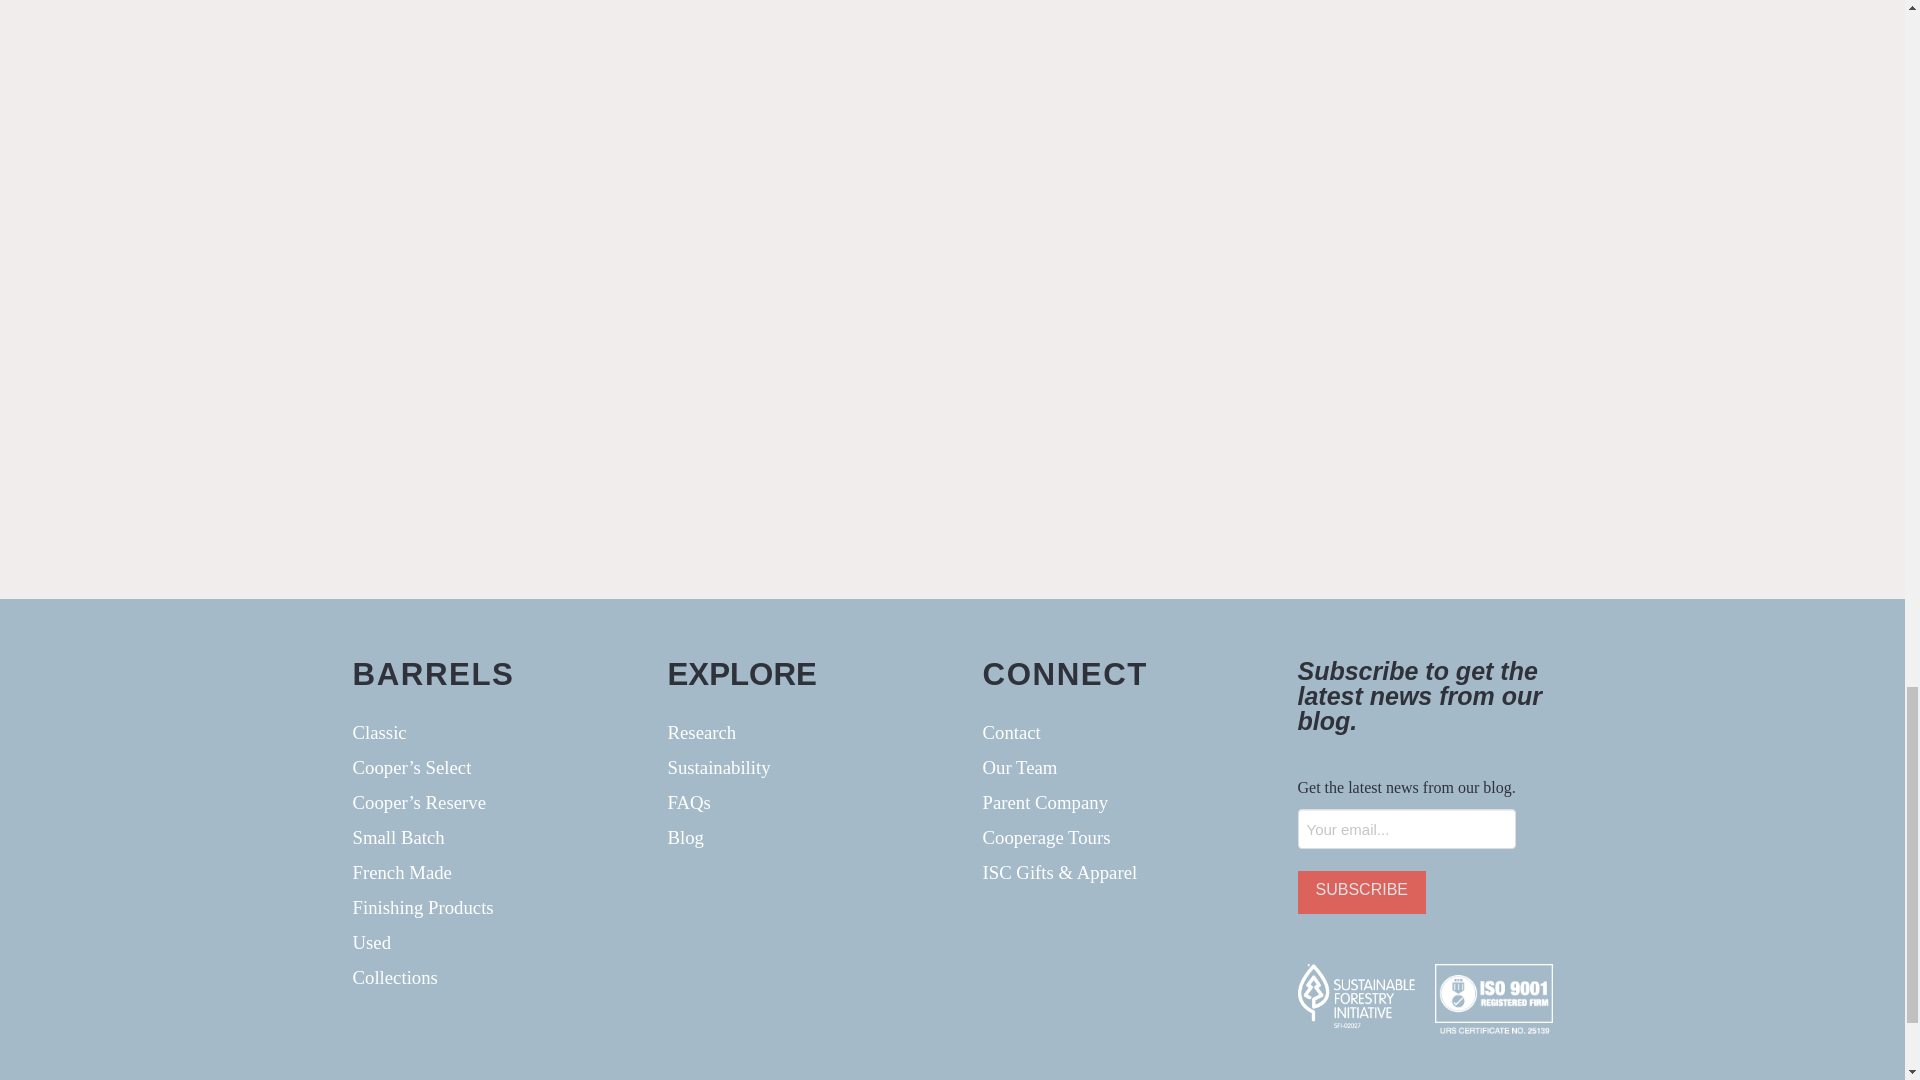 The width and height of the screenshot is (1920, 1080). What do you see at coordinates (478, 837) in the screenshot?
I see `Small Batch` at bounding box center [478, 837].